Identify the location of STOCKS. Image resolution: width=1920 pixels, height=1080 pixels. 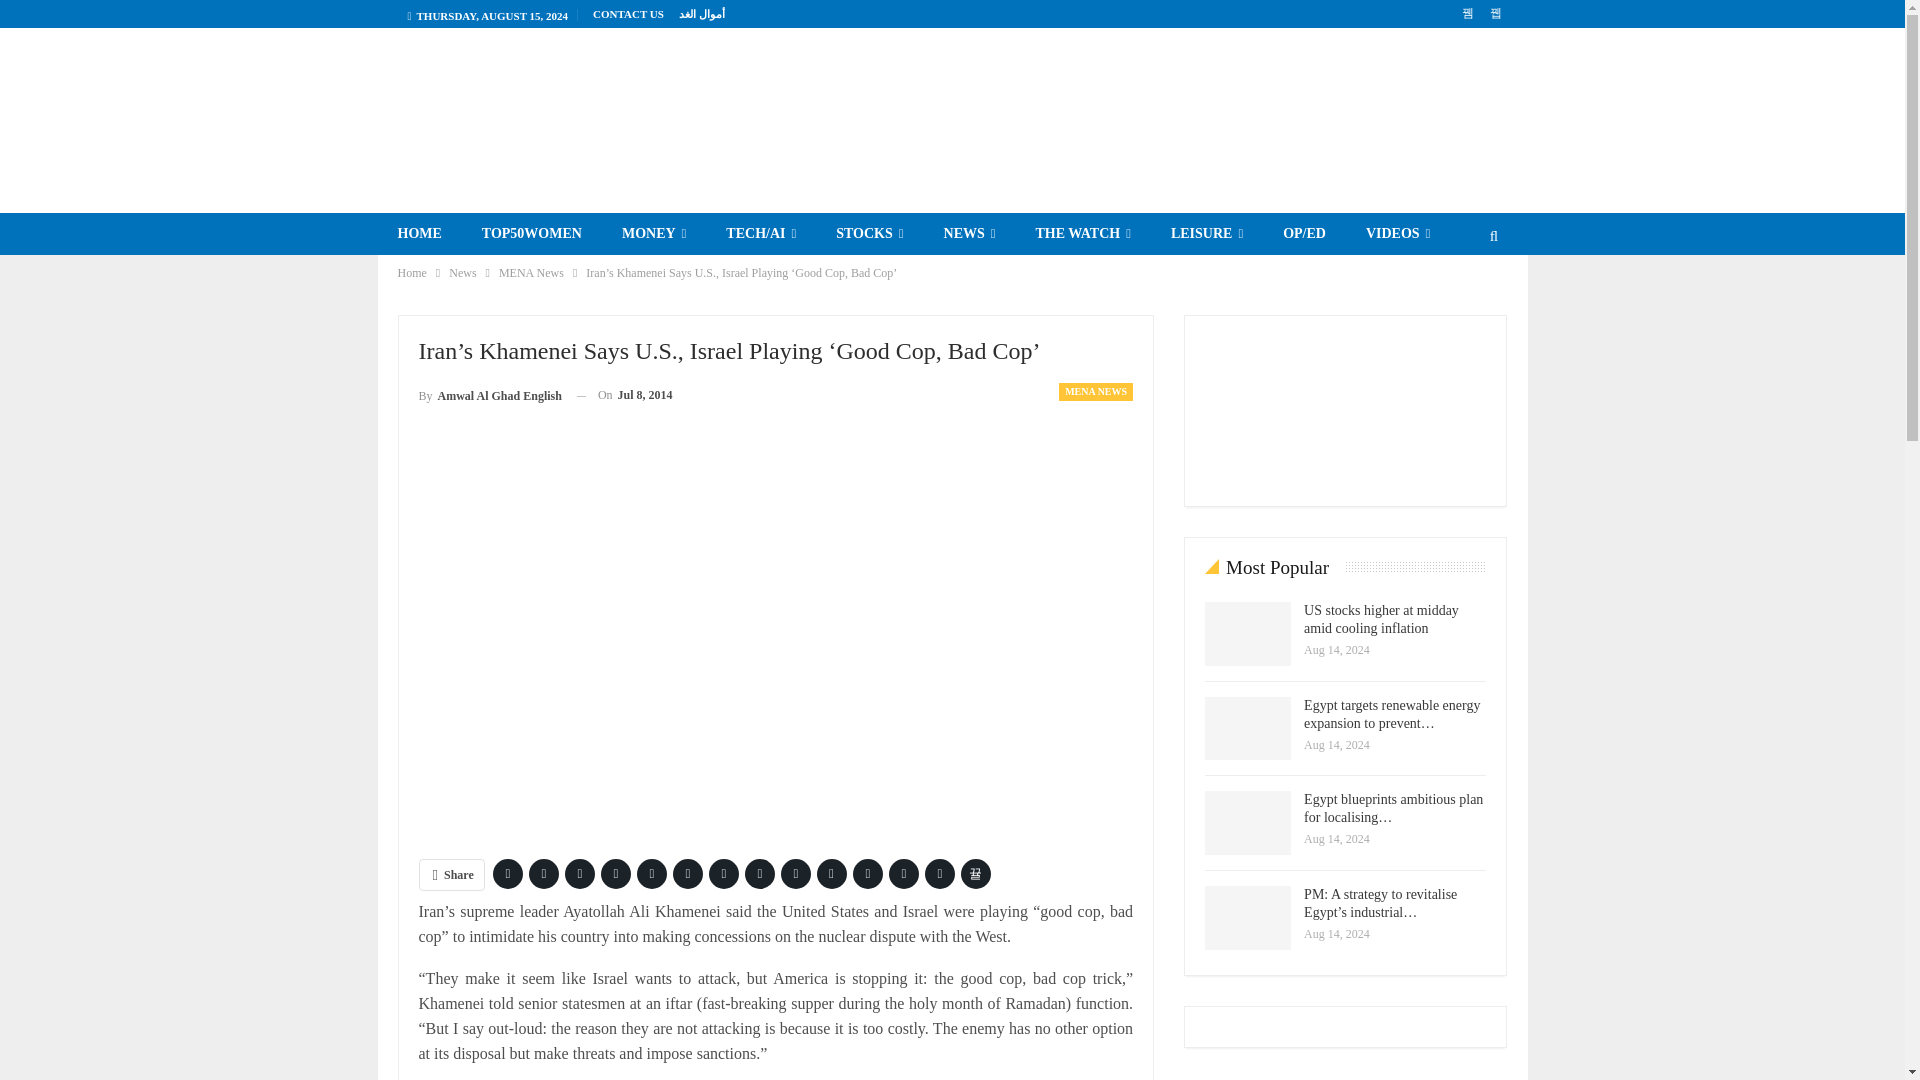
(870, 233).